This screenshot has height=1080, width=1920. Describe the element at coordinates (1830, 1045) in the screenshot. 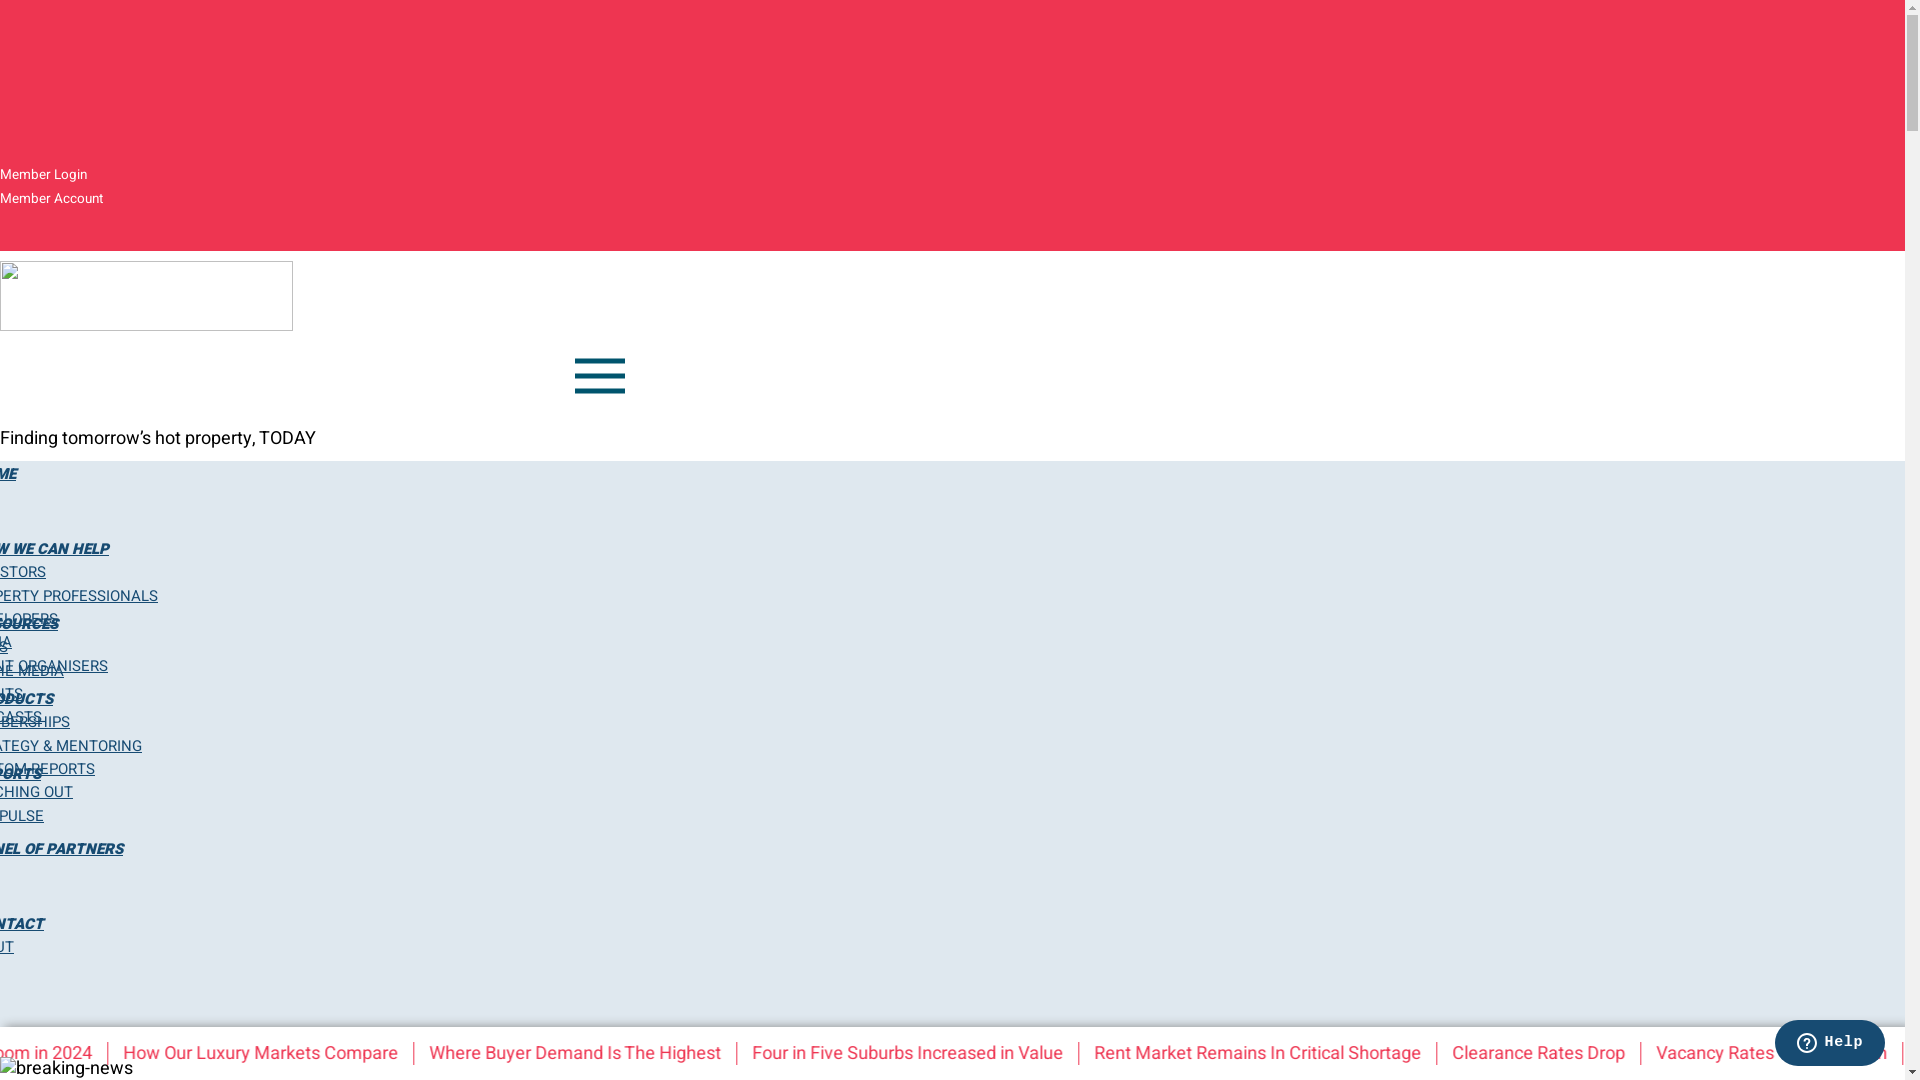

I see `Opens a widget where you can chat to one of our agents` at that location.